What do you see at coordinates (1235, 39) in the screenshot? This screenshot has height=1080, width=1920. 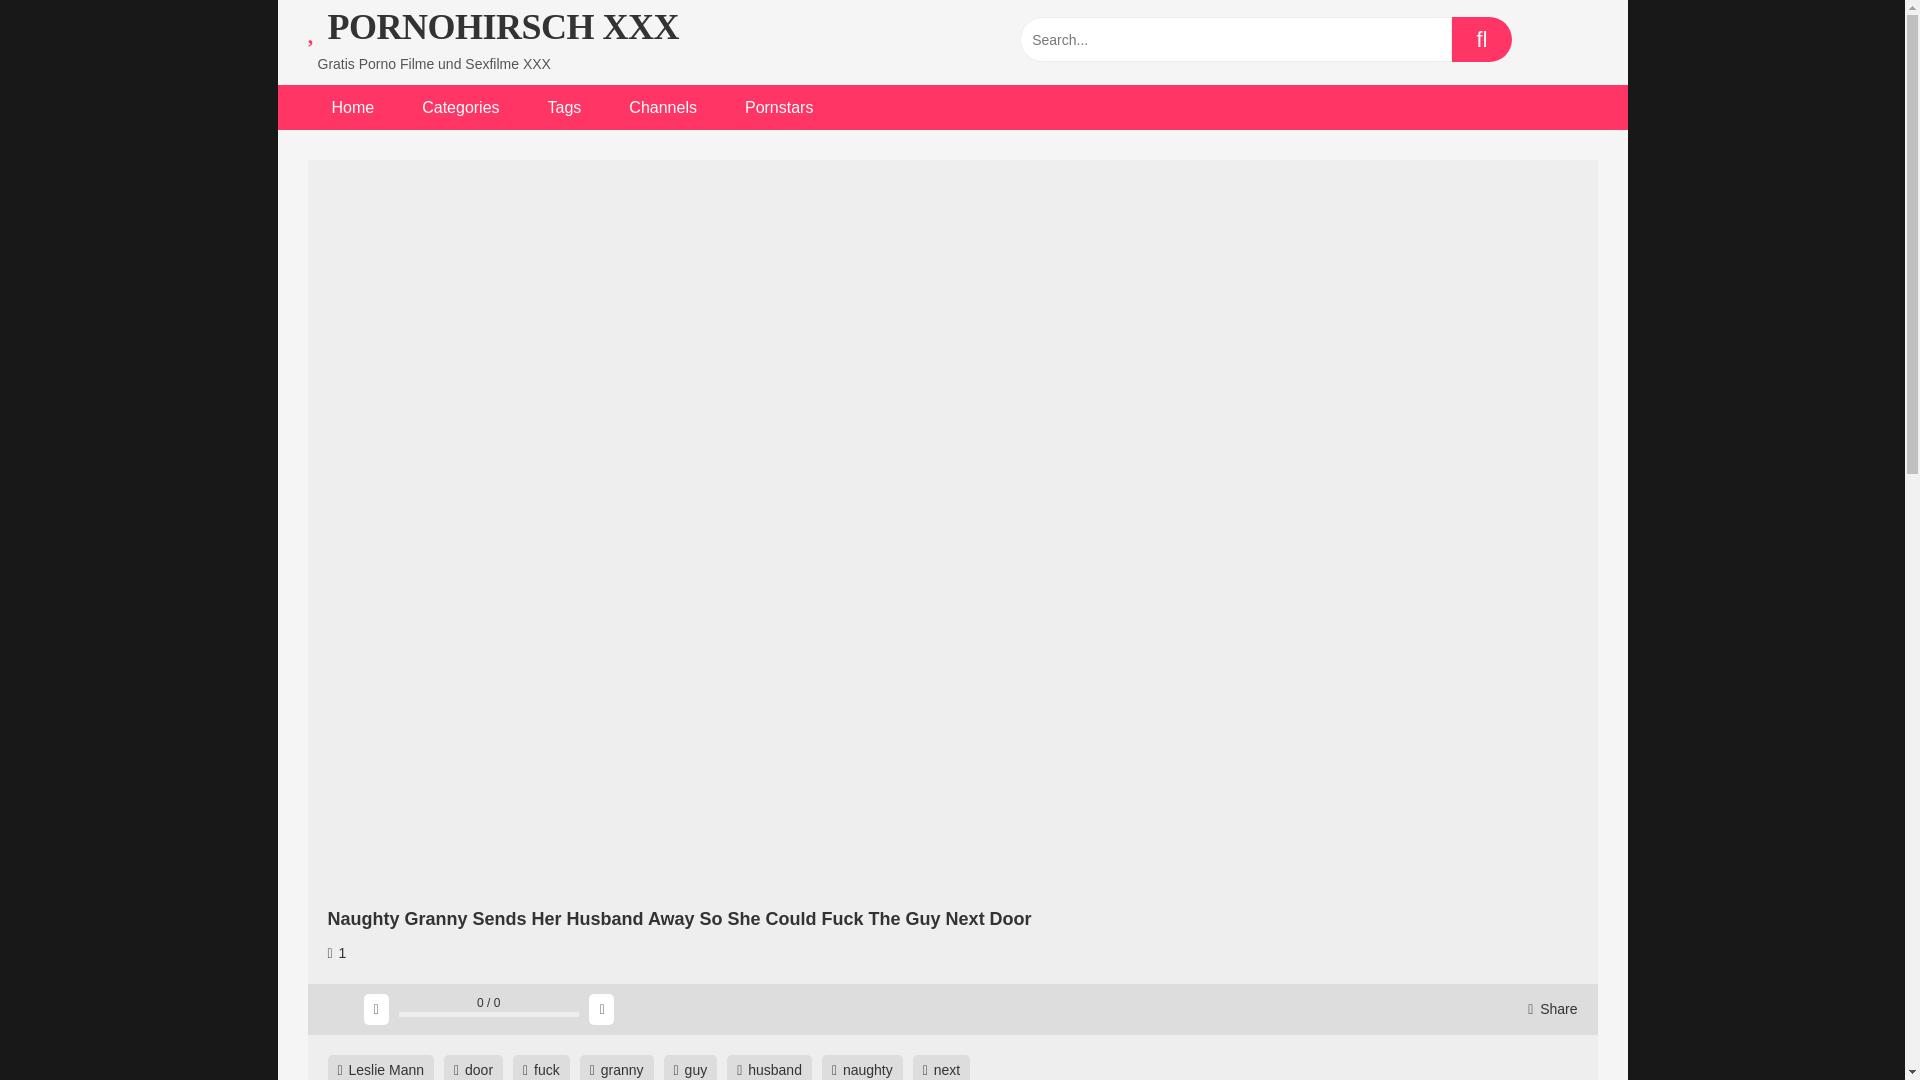 I see `Search...` at bounding box center [1235, 39].